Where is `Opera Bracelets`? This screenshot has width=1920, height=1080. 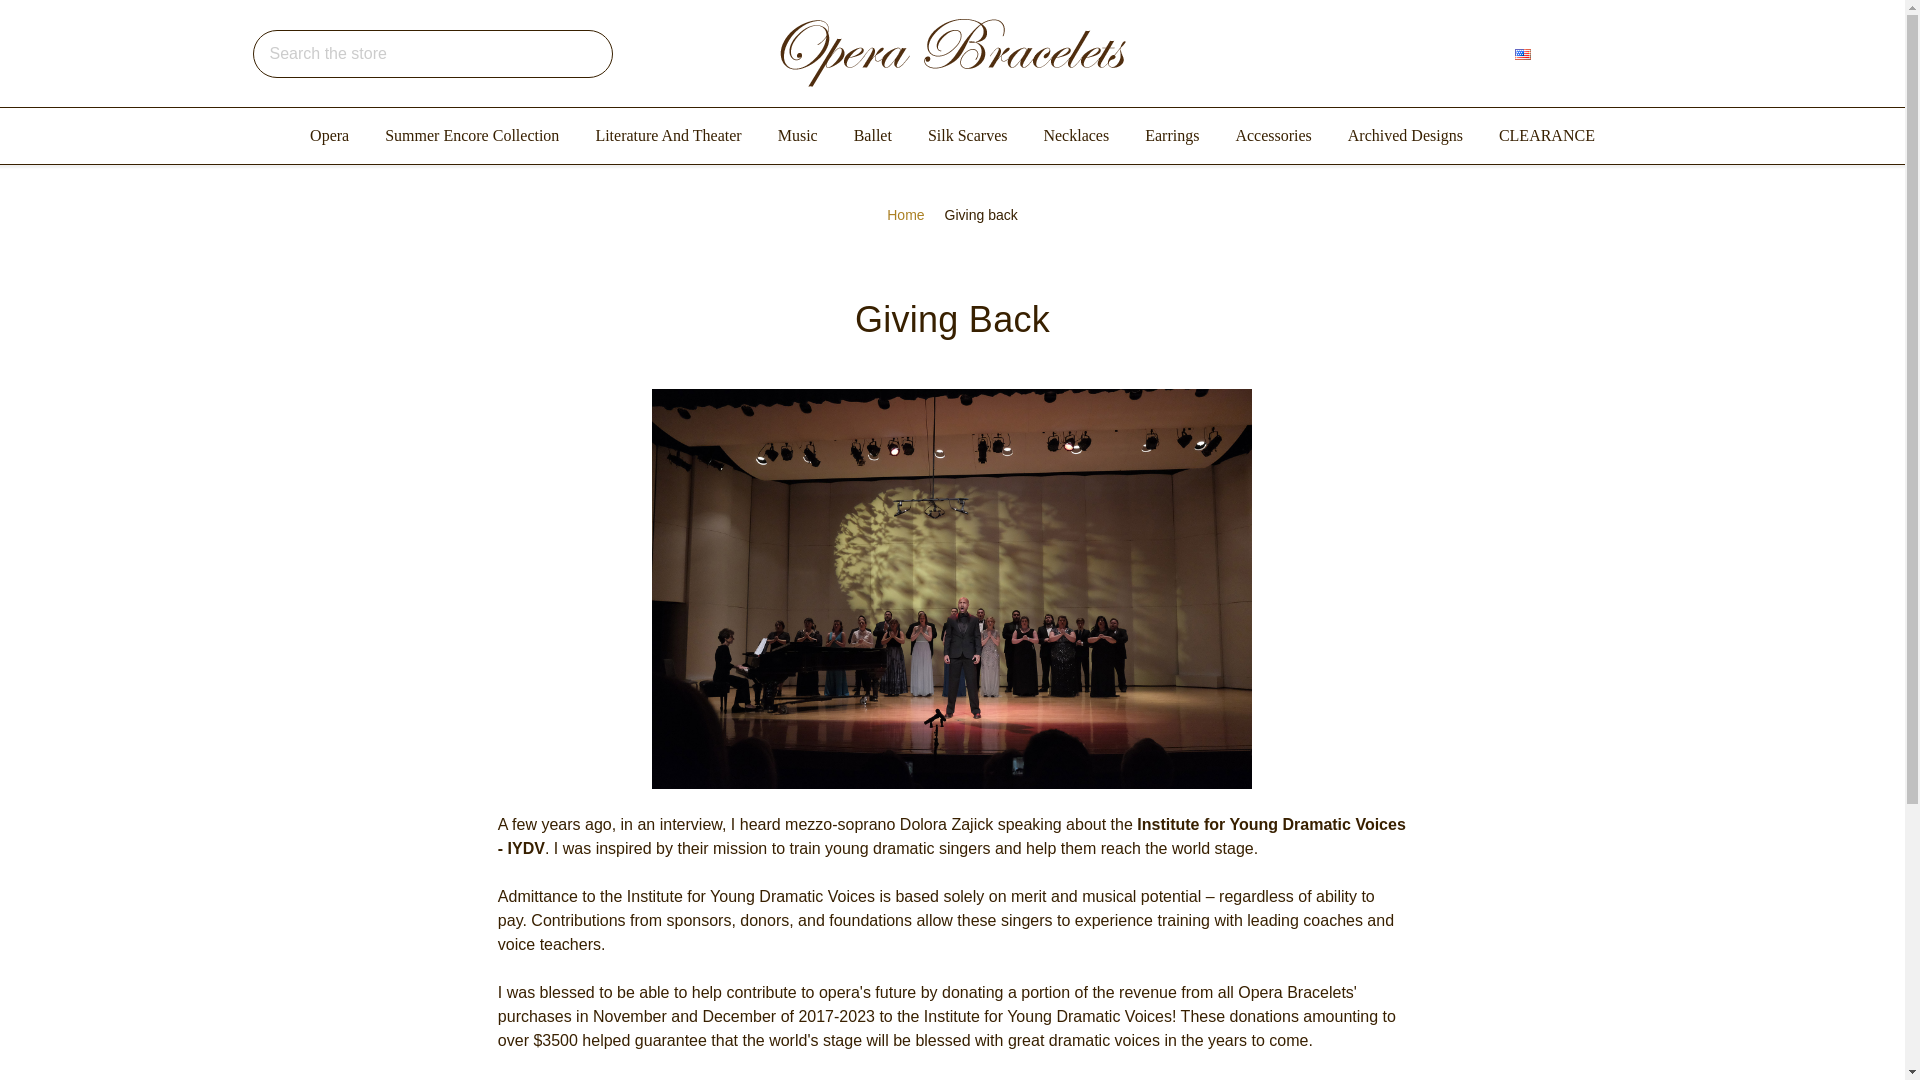
Opera Bracelets is located at coordinates (952, 53).